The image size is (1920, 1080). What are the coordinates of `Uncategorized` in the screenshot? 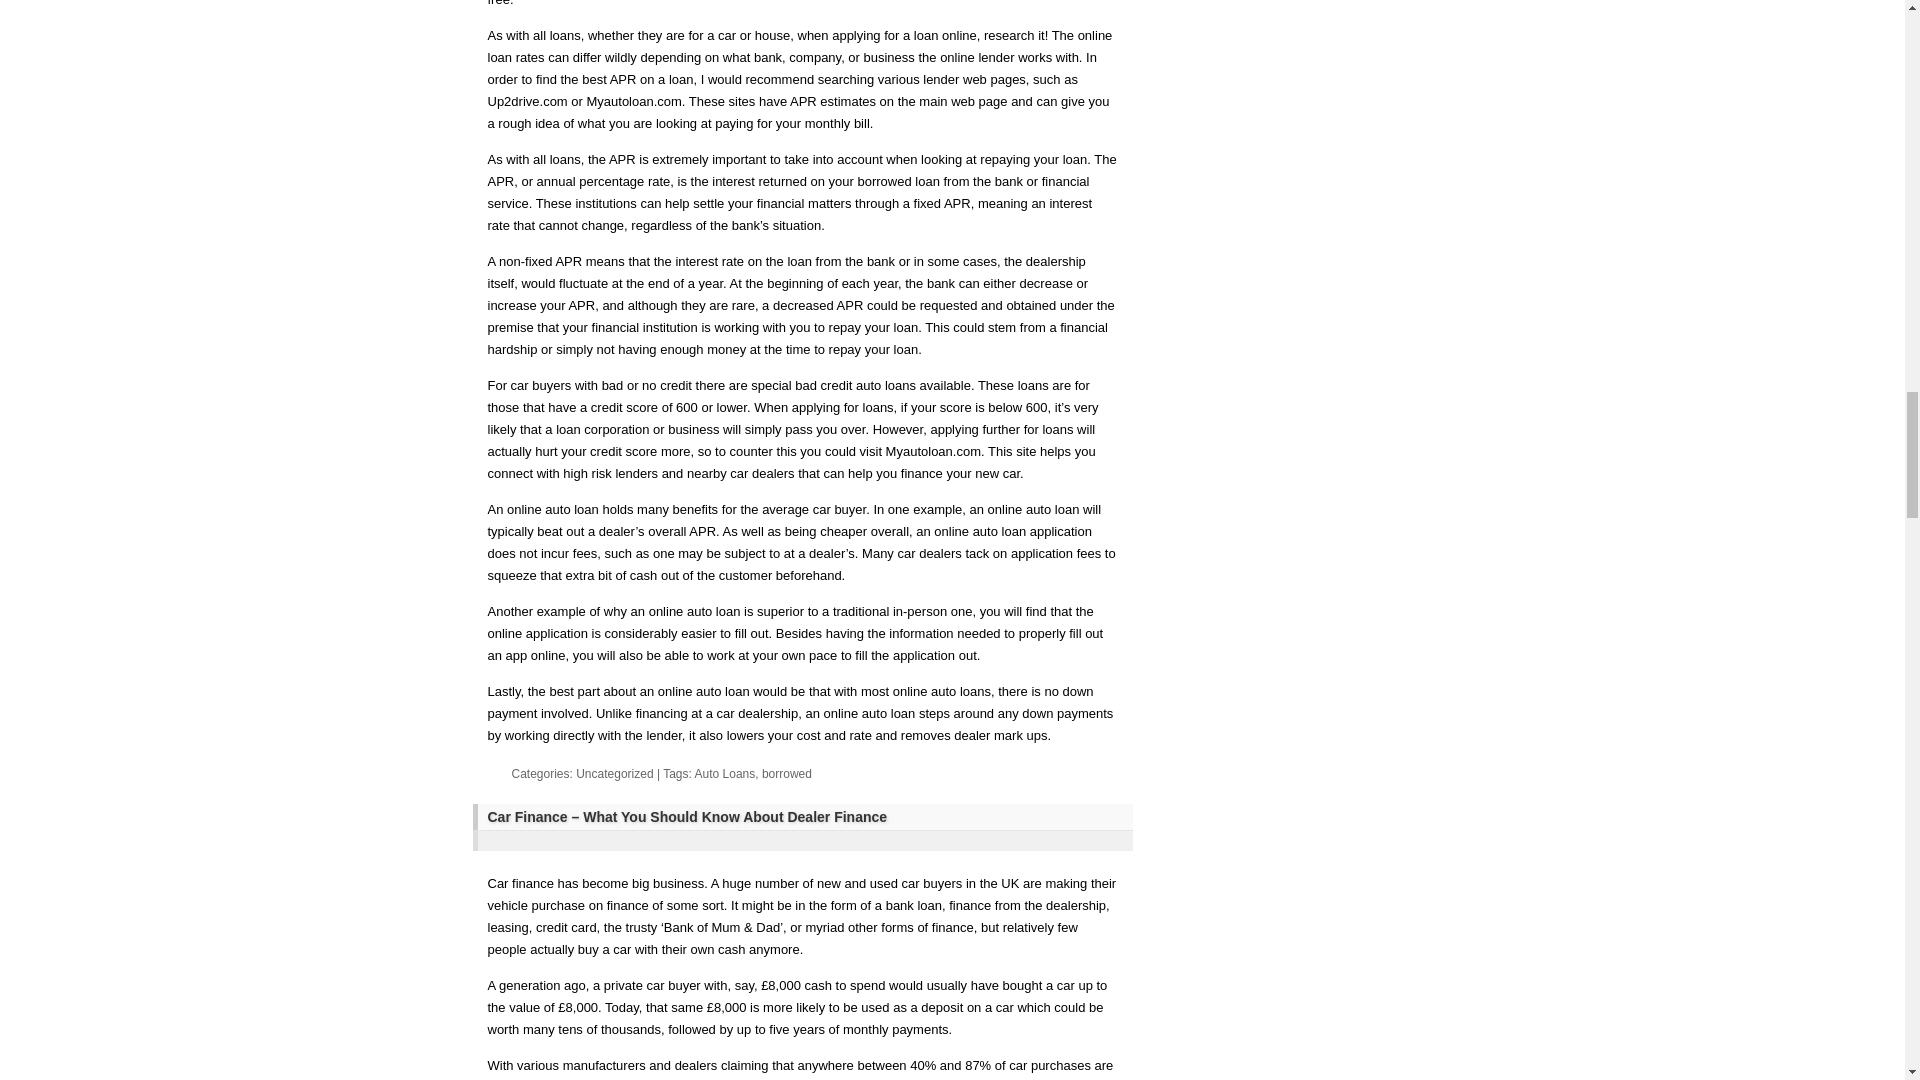 It's located at (614, 773).